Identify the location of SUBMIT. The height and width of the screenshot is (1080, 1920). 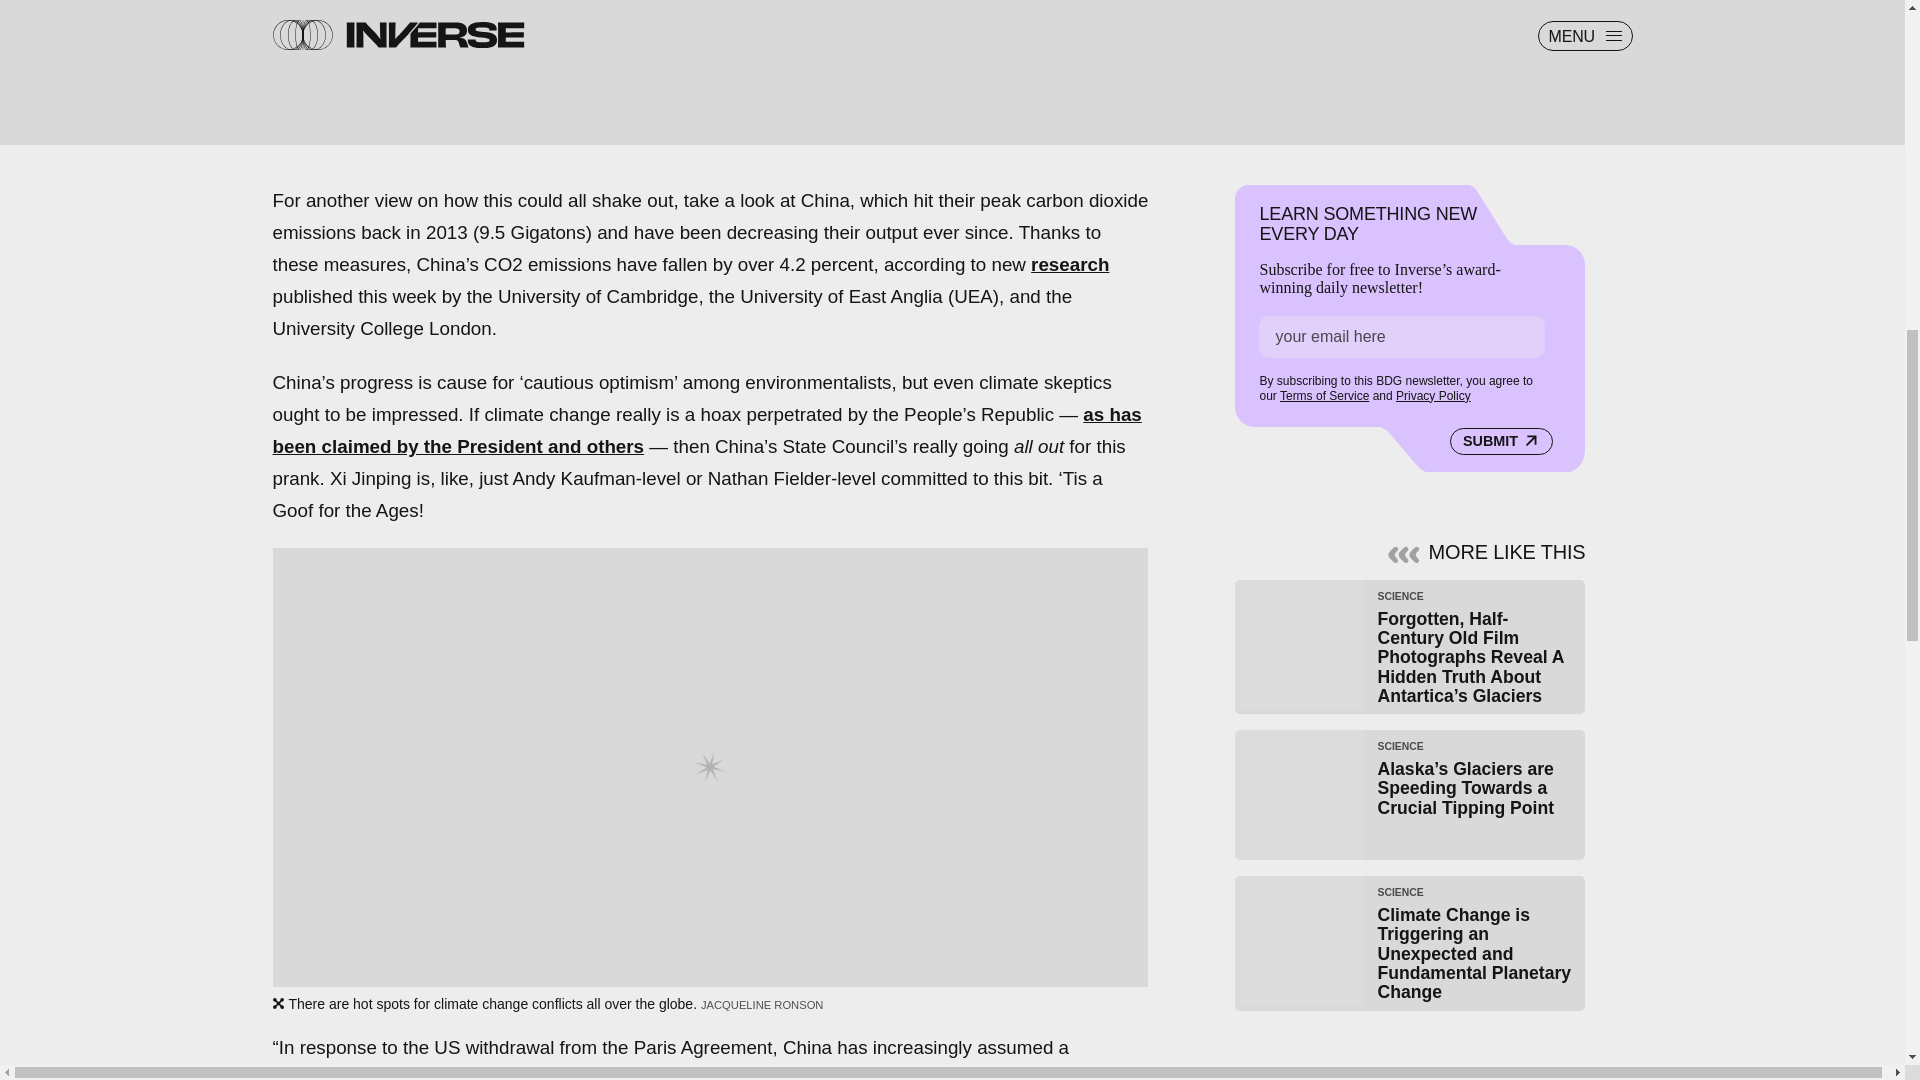
(1501, 441).